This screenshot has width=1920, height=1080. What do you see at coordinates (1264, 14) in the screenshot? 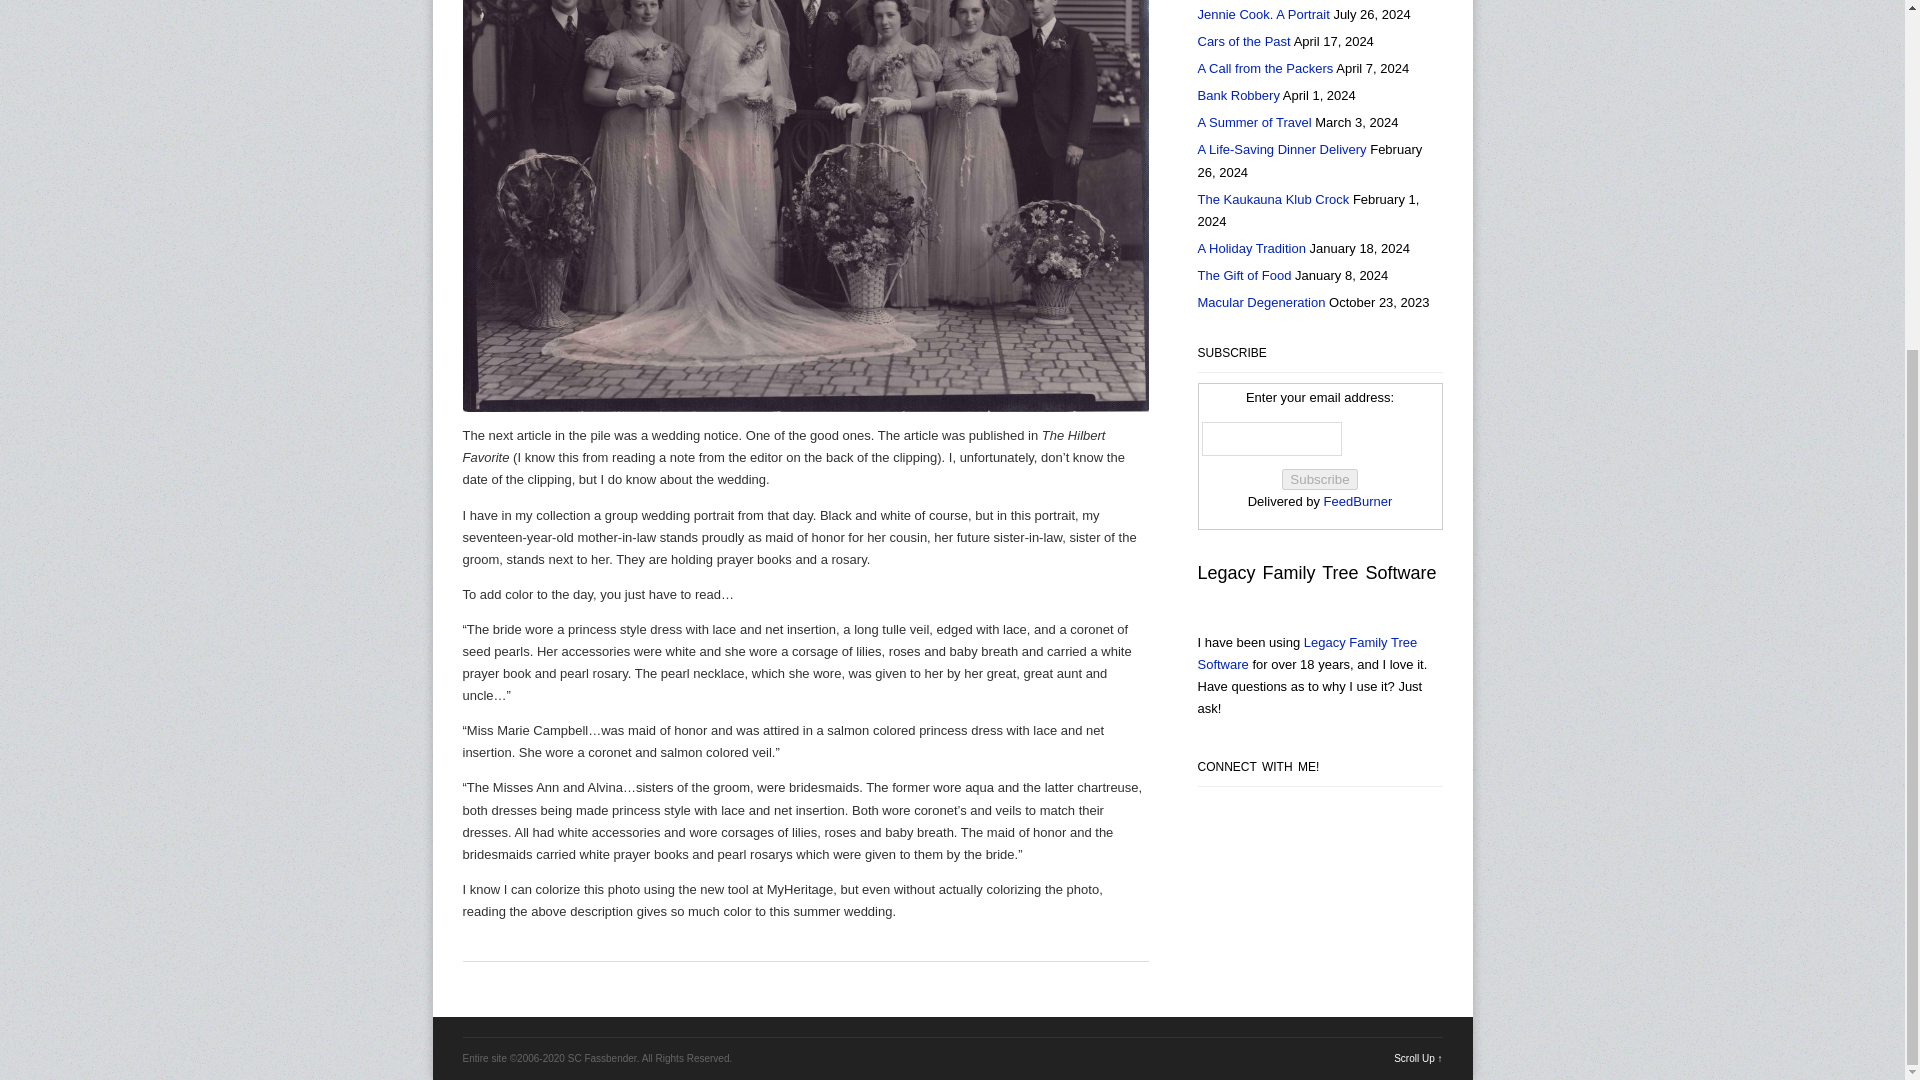
I see `Jennie Cook. A Portrait` at bounding box center [1264, 14].